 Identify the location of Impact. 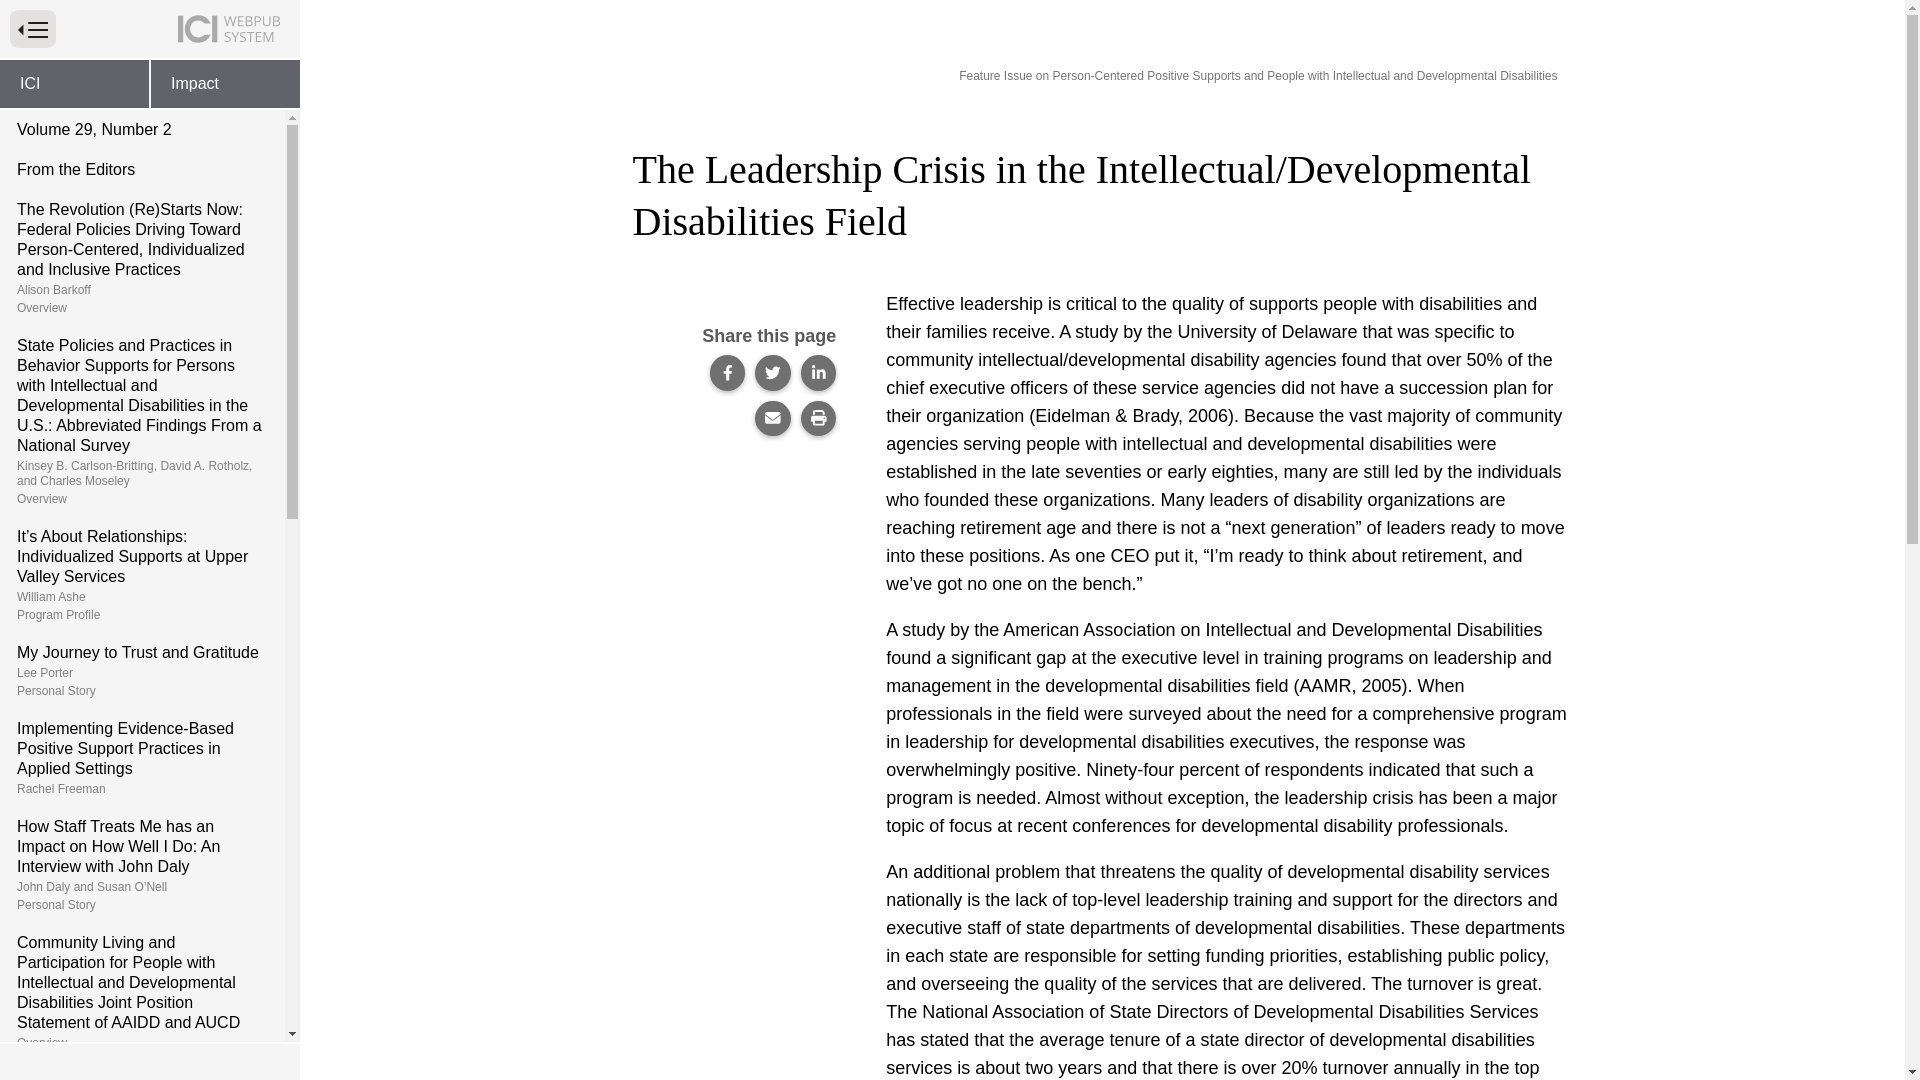
(142, 170).